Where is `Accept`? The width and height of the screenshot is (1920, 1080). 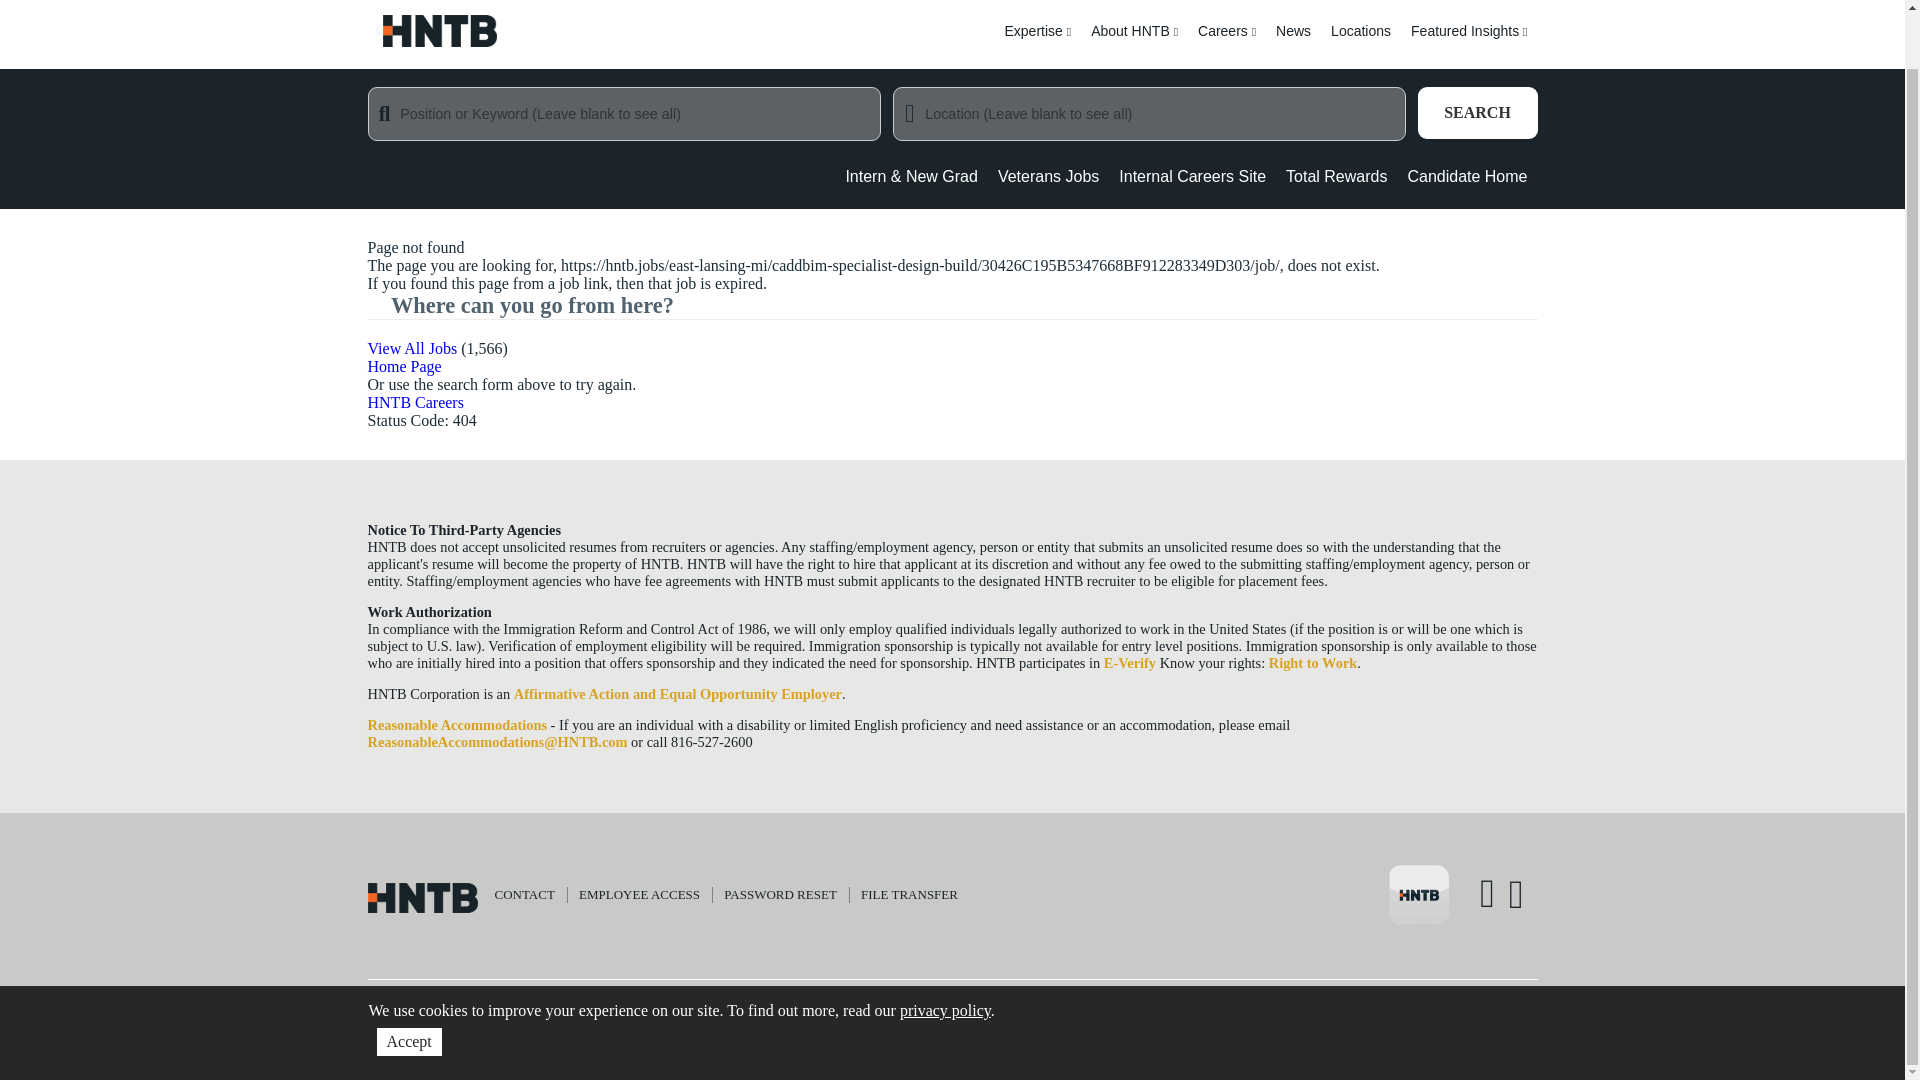 Accept is located at coordinates (408, 982).